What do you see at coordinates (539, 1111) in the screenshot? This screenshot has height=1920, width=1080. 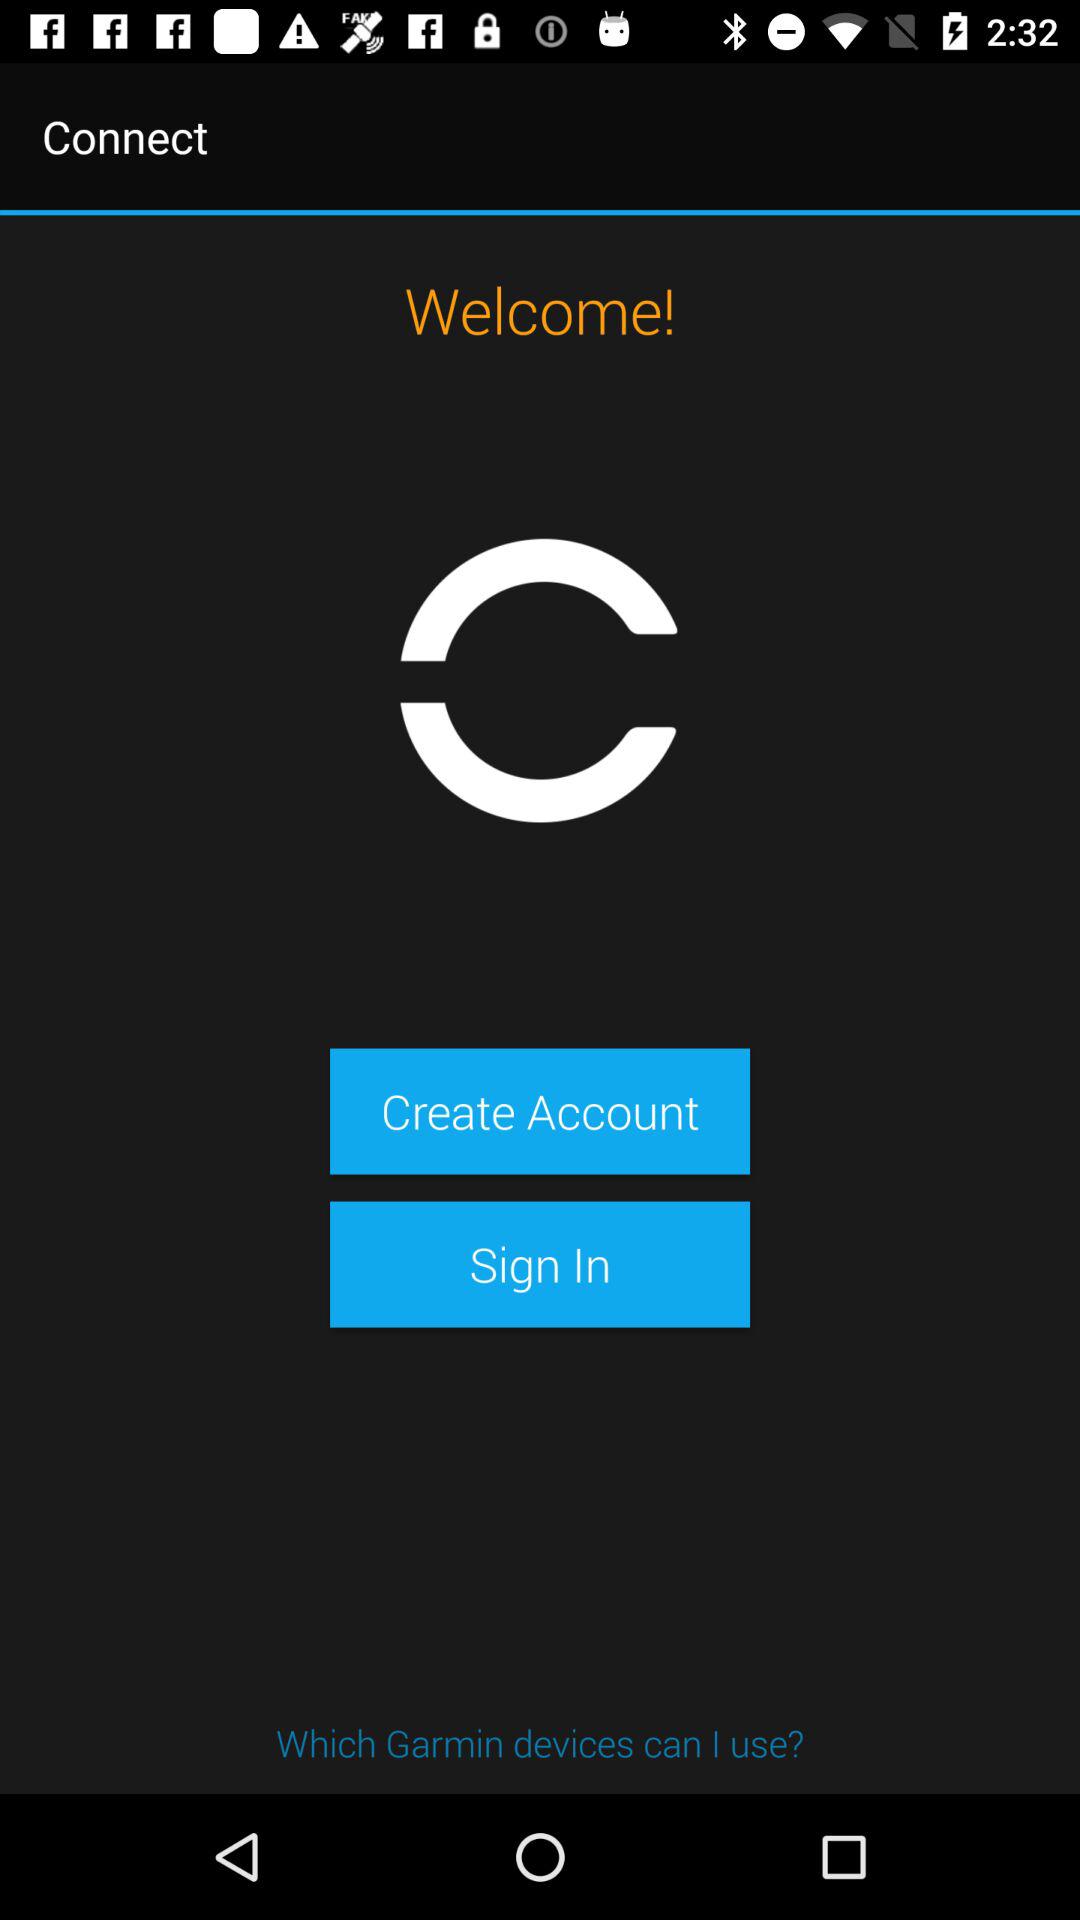 I see `jump until create account` at bounding box center [539, 1111].